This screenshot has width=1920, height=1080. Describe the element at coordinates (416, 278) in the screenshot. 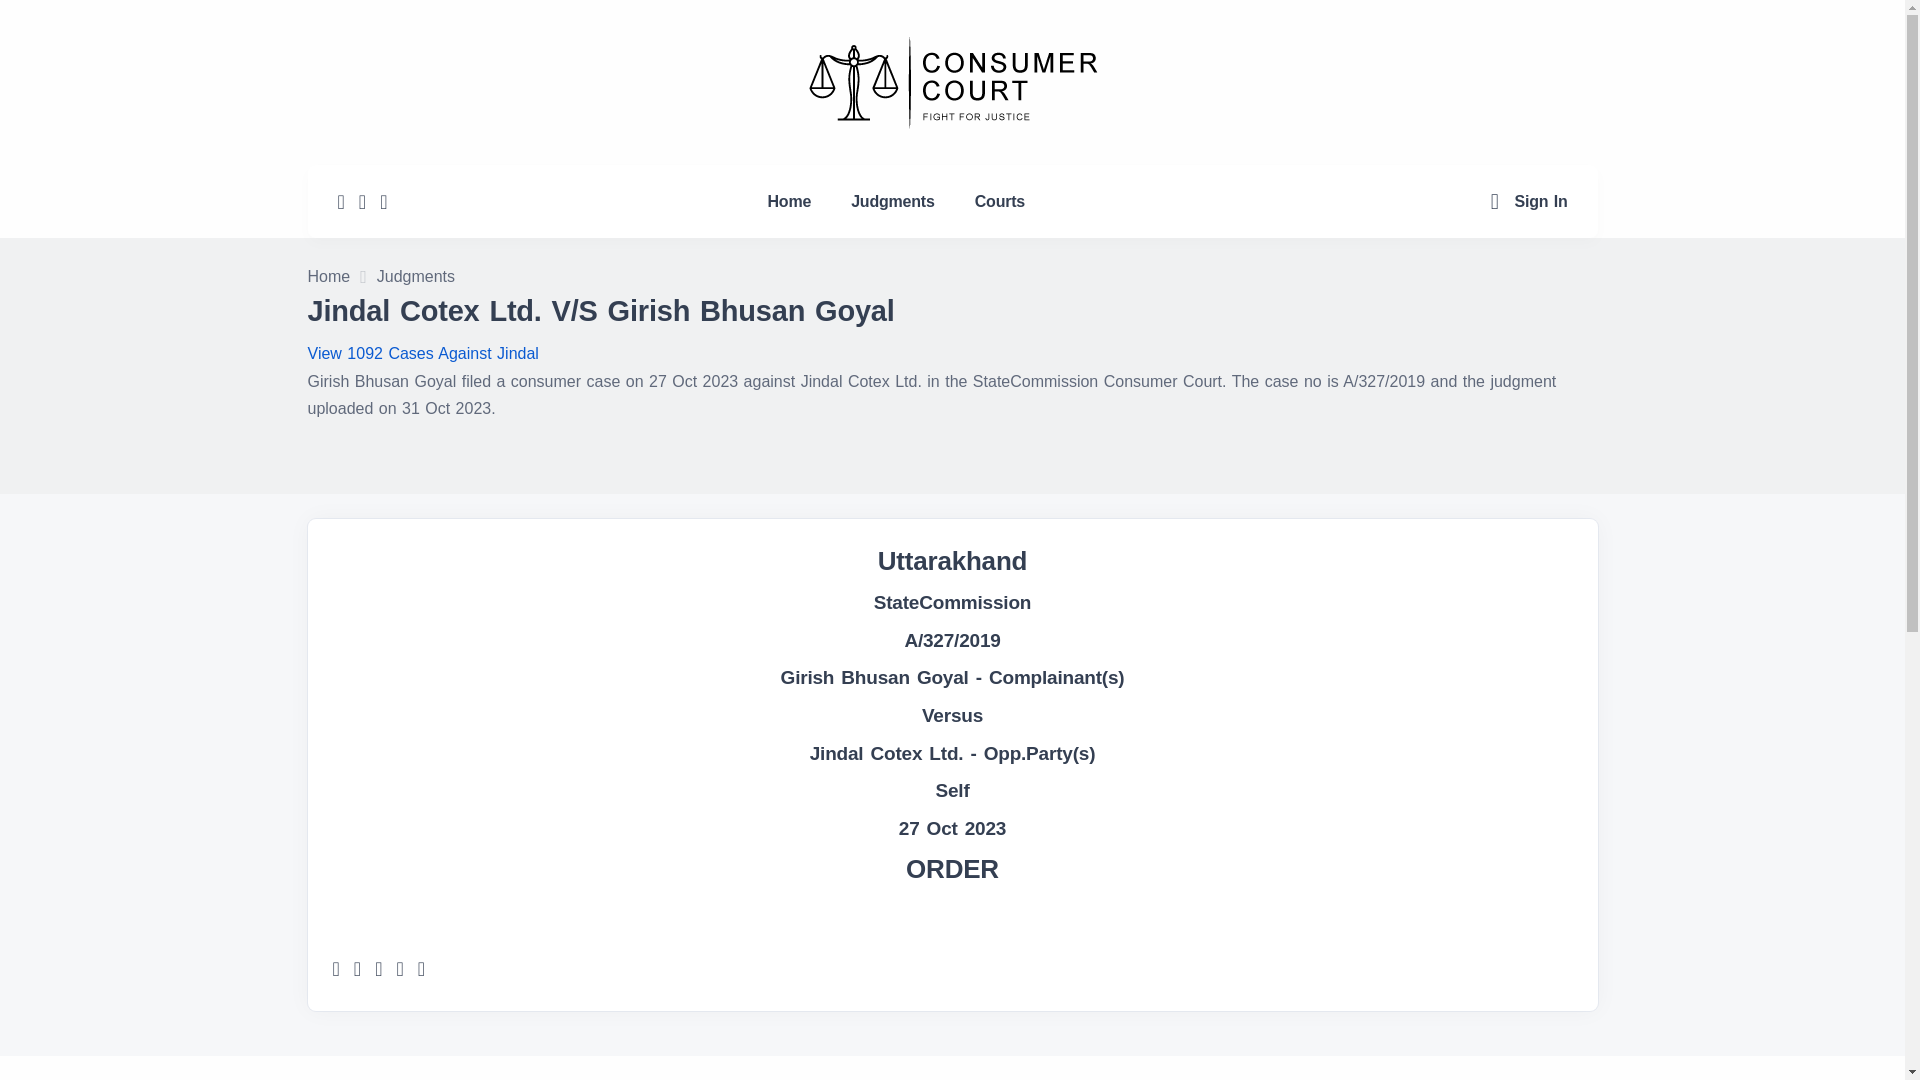

I see `Judgments` at that location.